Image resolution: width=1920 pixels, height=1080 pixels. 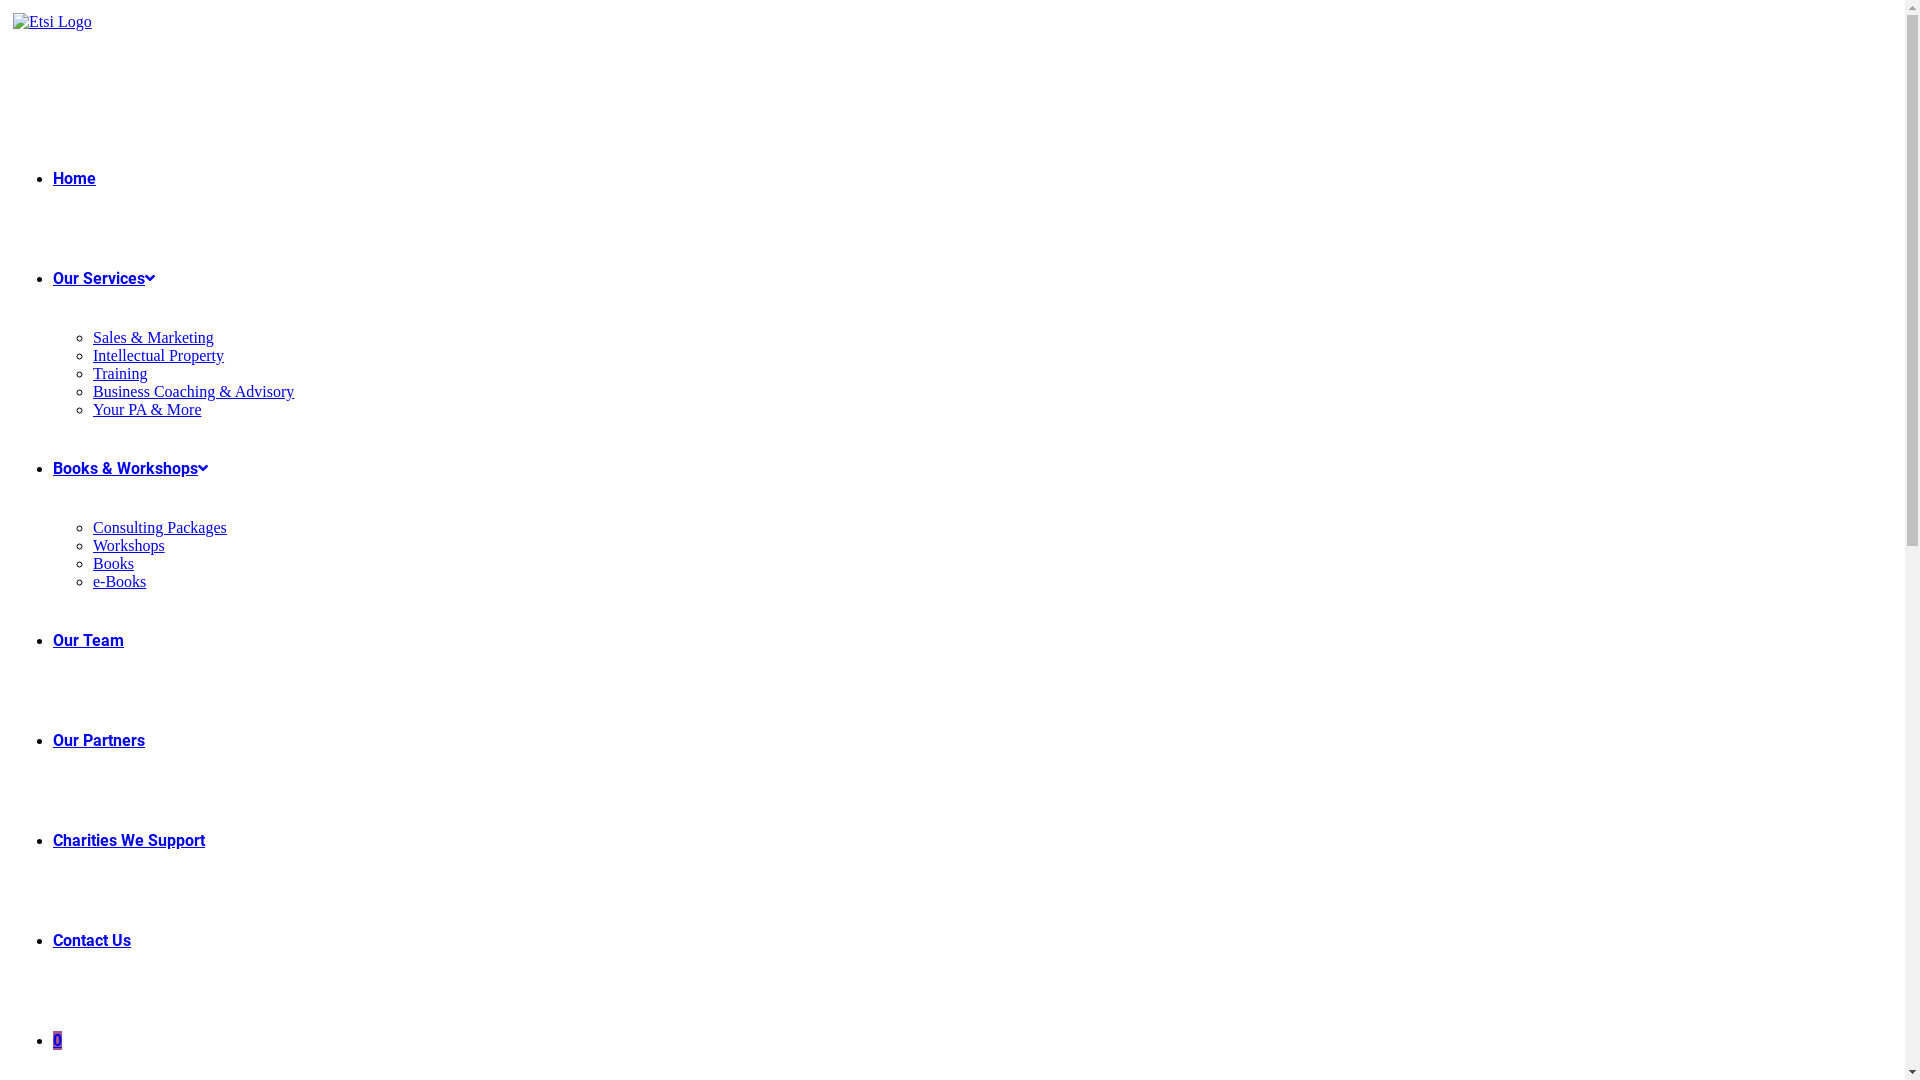 I want to click on Our Partners, so click(x=99, y=740).